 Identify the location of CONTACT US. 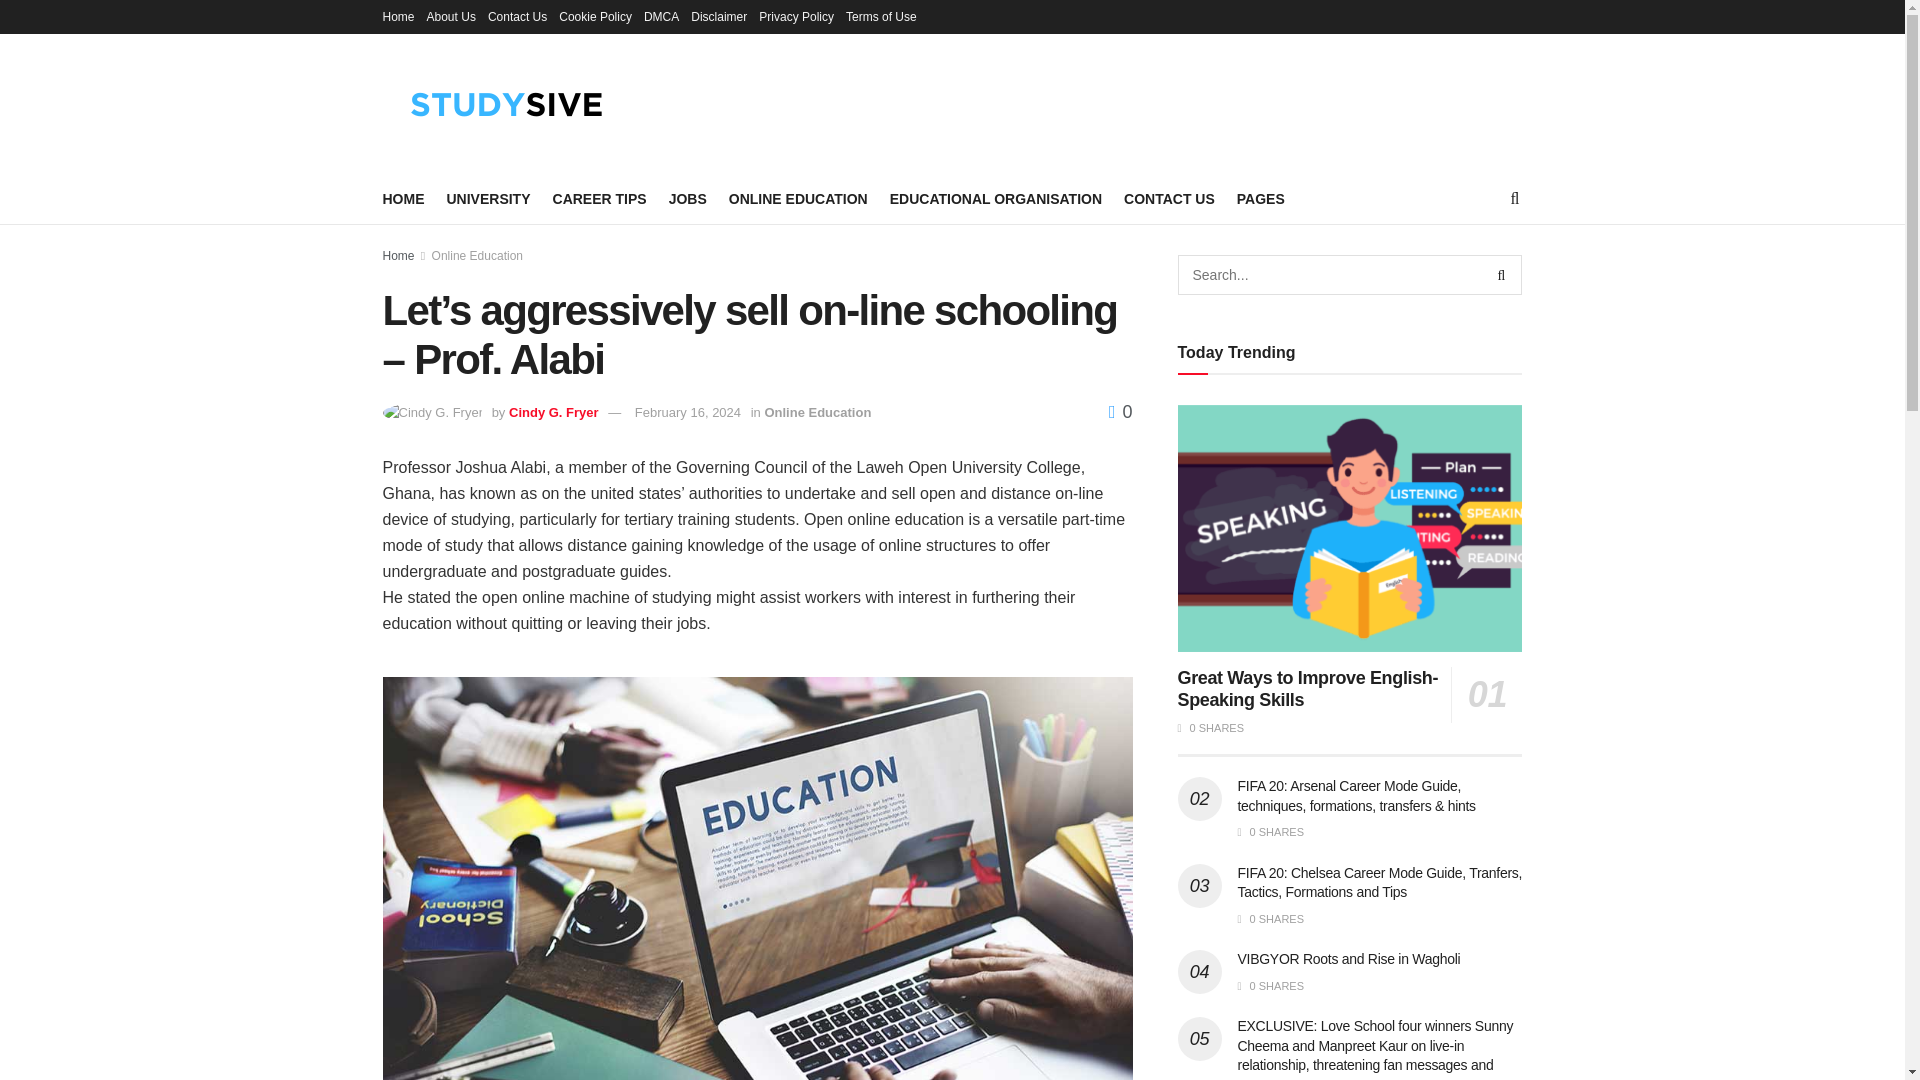
(1169, 198).